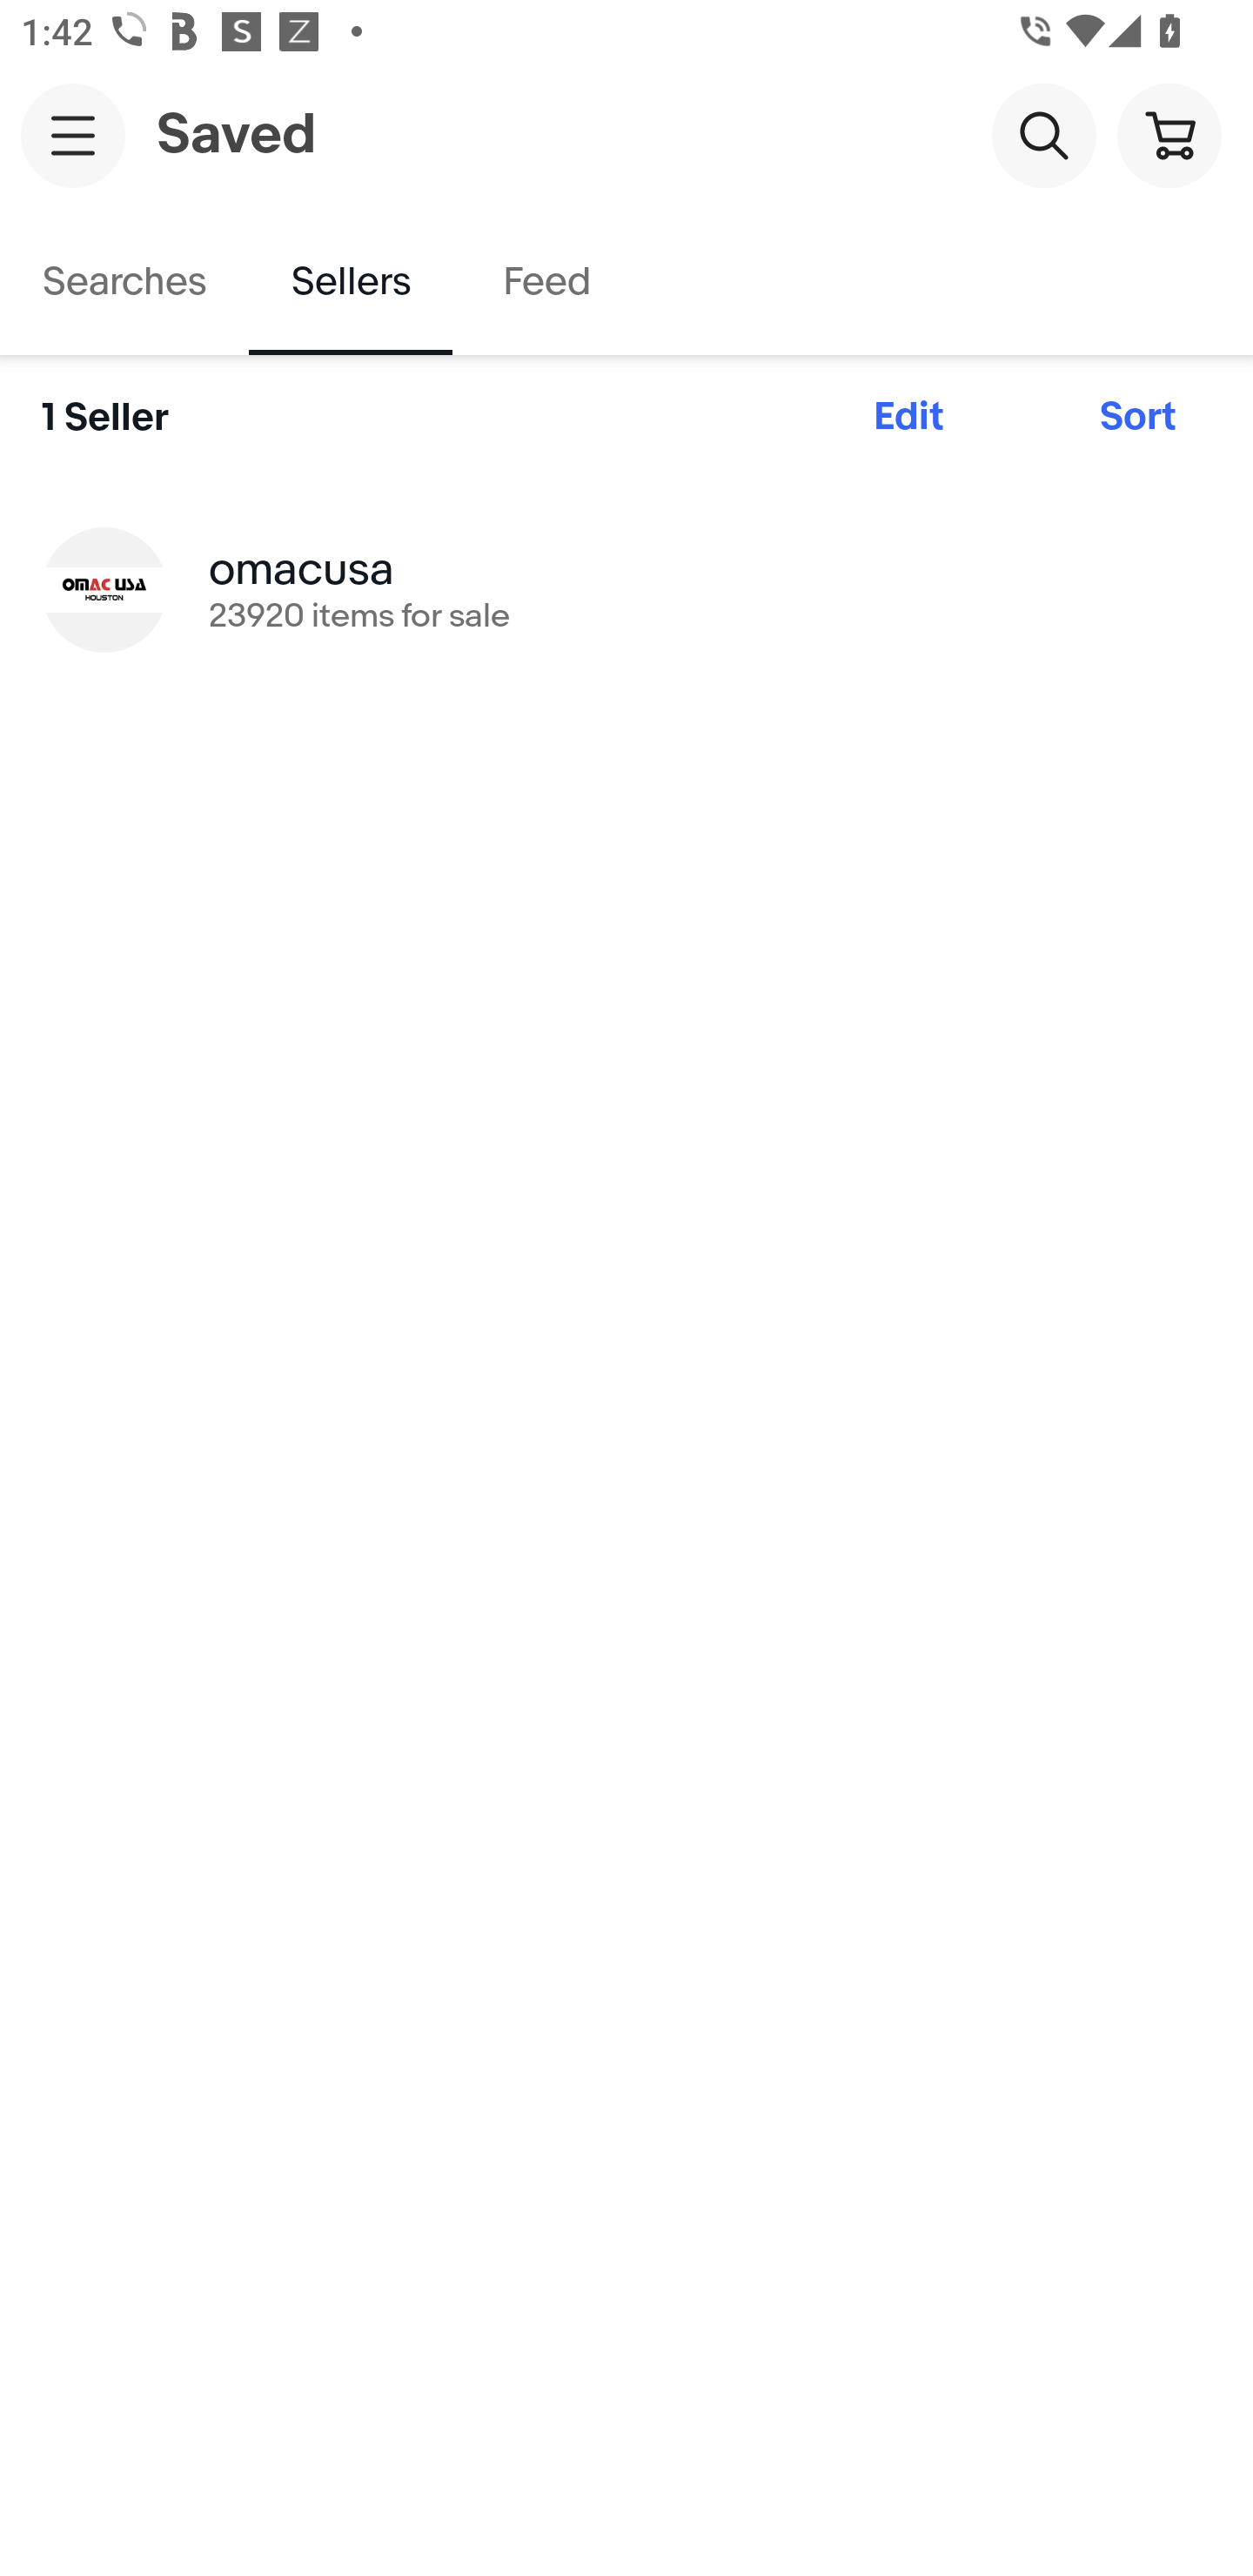  What do you see at coordinates (1169, 134) in the screenshot?
I see `Cart button shopping cart` at bounding box center [1169, 134].